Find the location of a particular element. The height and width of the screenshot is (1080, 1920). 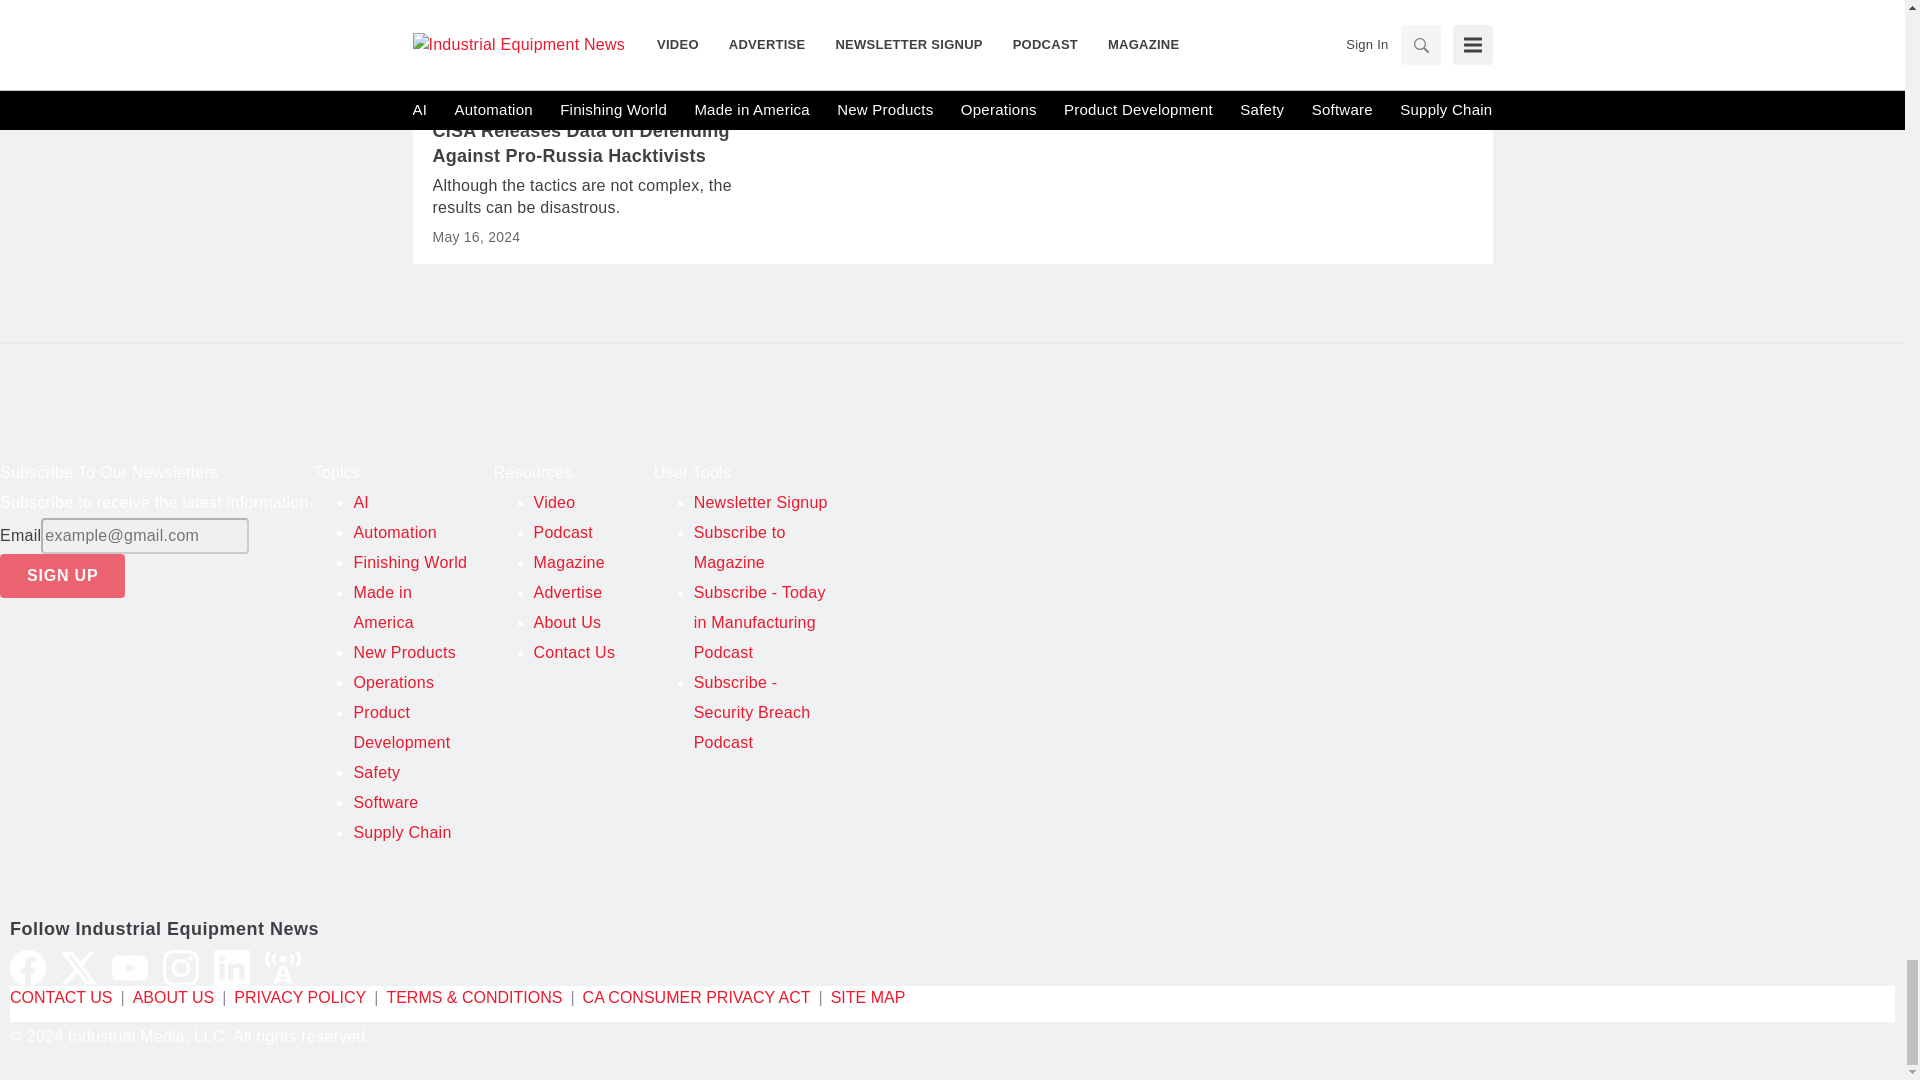

Instagram icon is located at coordinates (181, 968).